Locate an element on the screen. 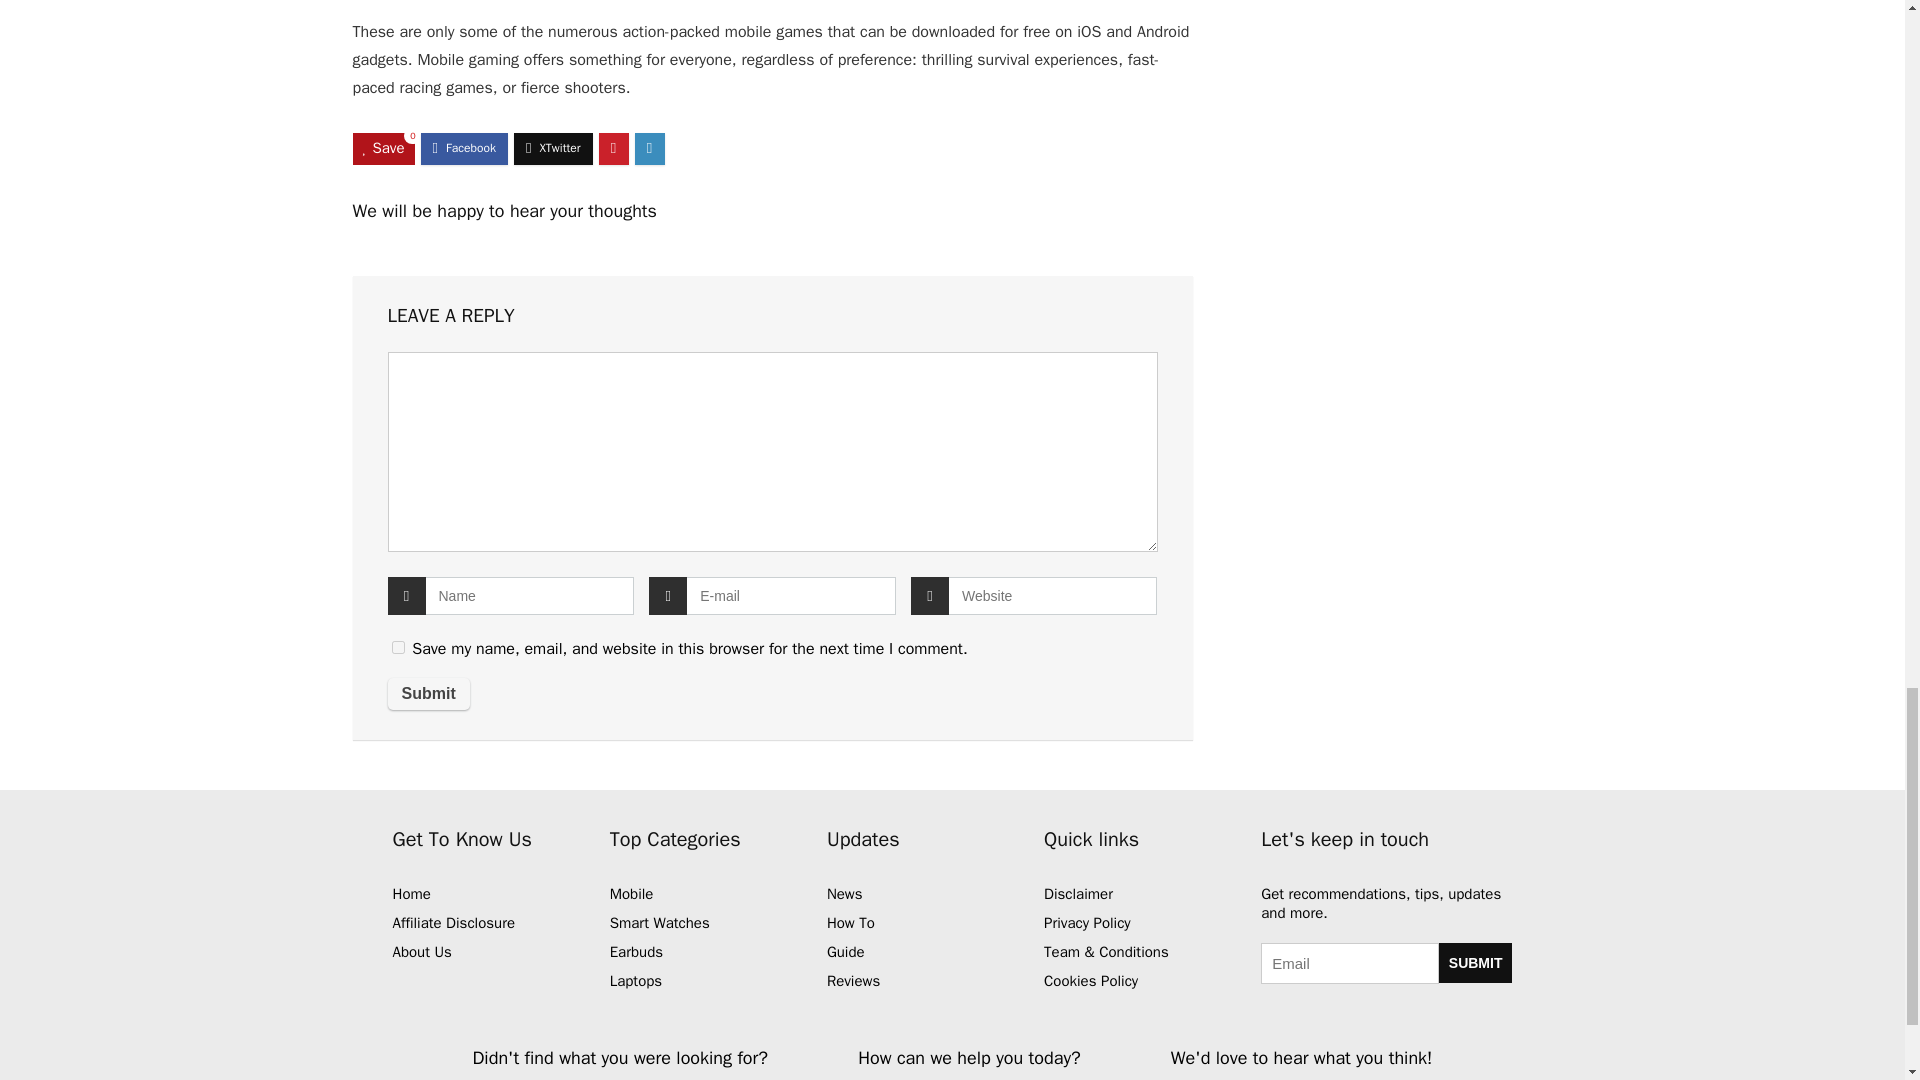  Submit is located at coordinates (1475, 962).